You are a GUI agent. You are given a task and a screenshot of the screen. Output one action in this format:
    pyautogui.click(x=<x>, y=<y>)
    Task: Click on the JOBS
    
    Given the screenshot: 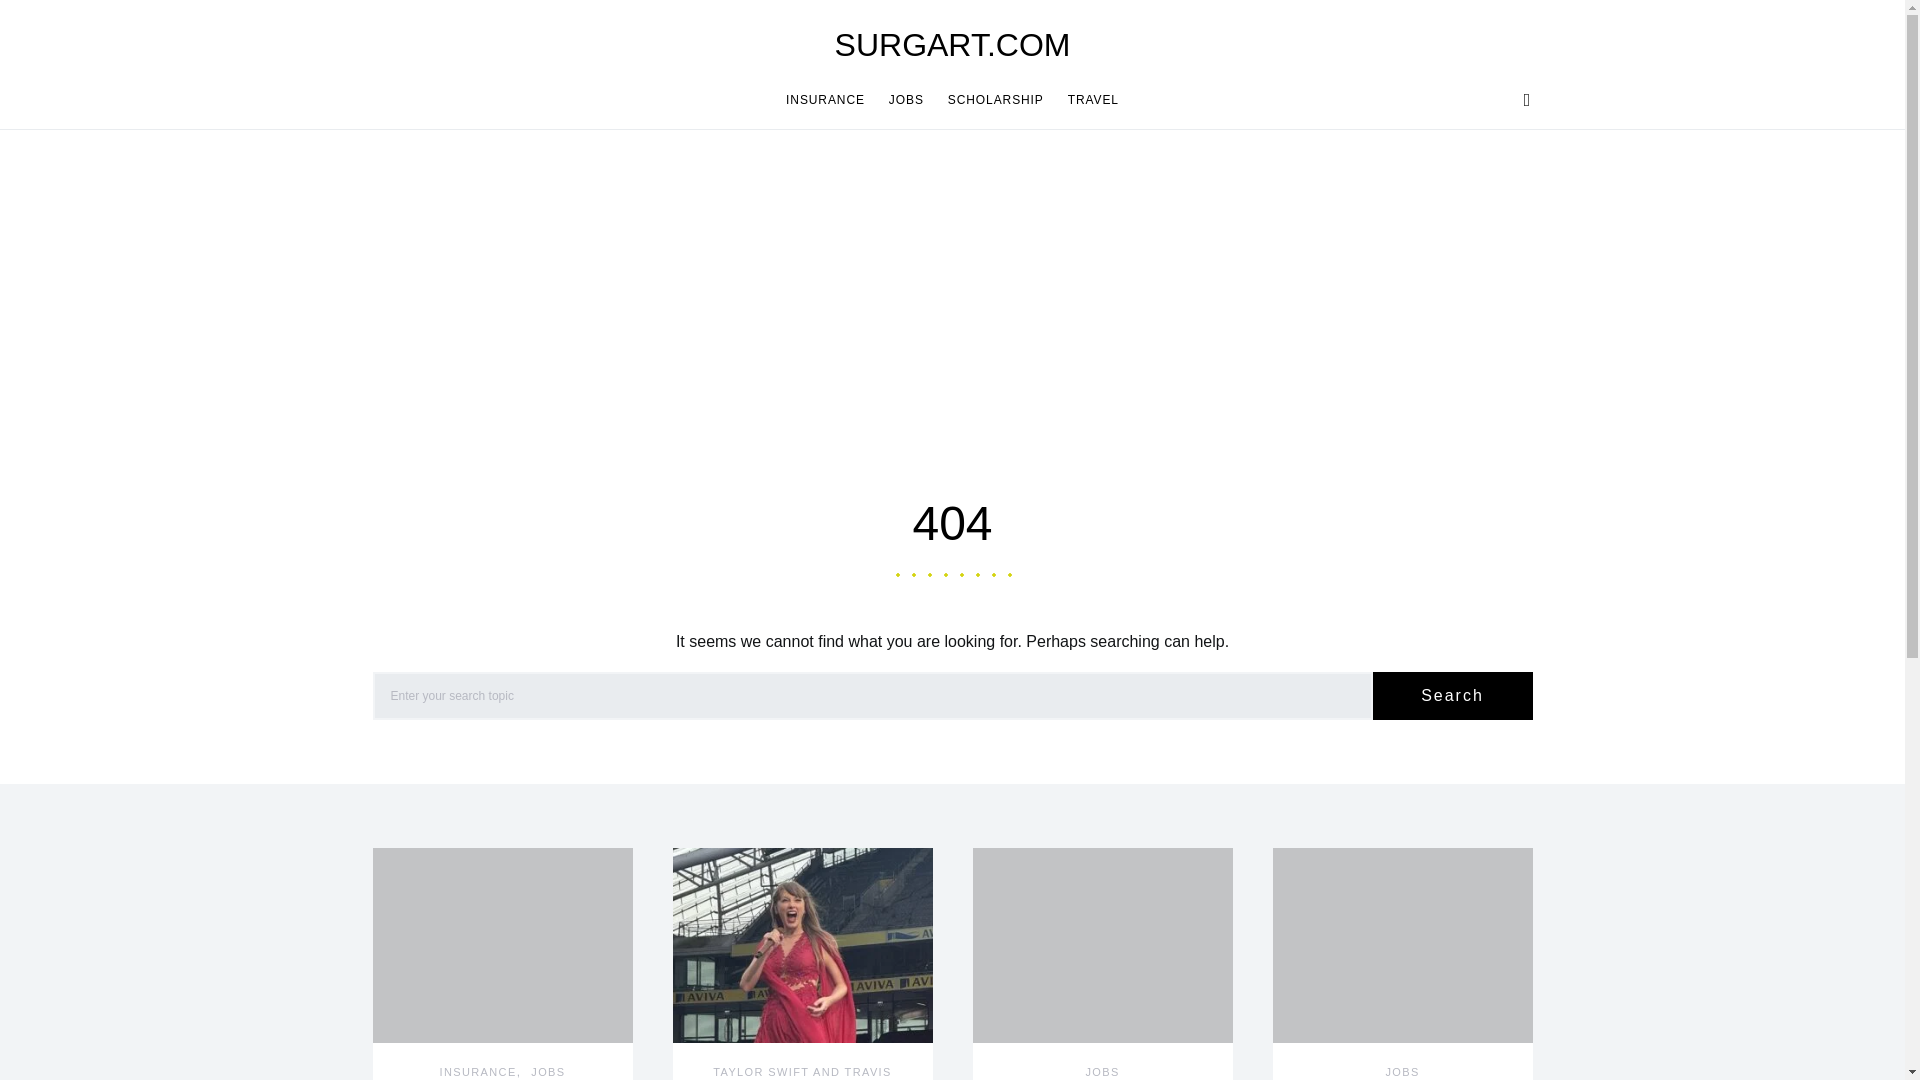 What is the action you would take?
    pyautogui.click(x=1102, y=1071)
    